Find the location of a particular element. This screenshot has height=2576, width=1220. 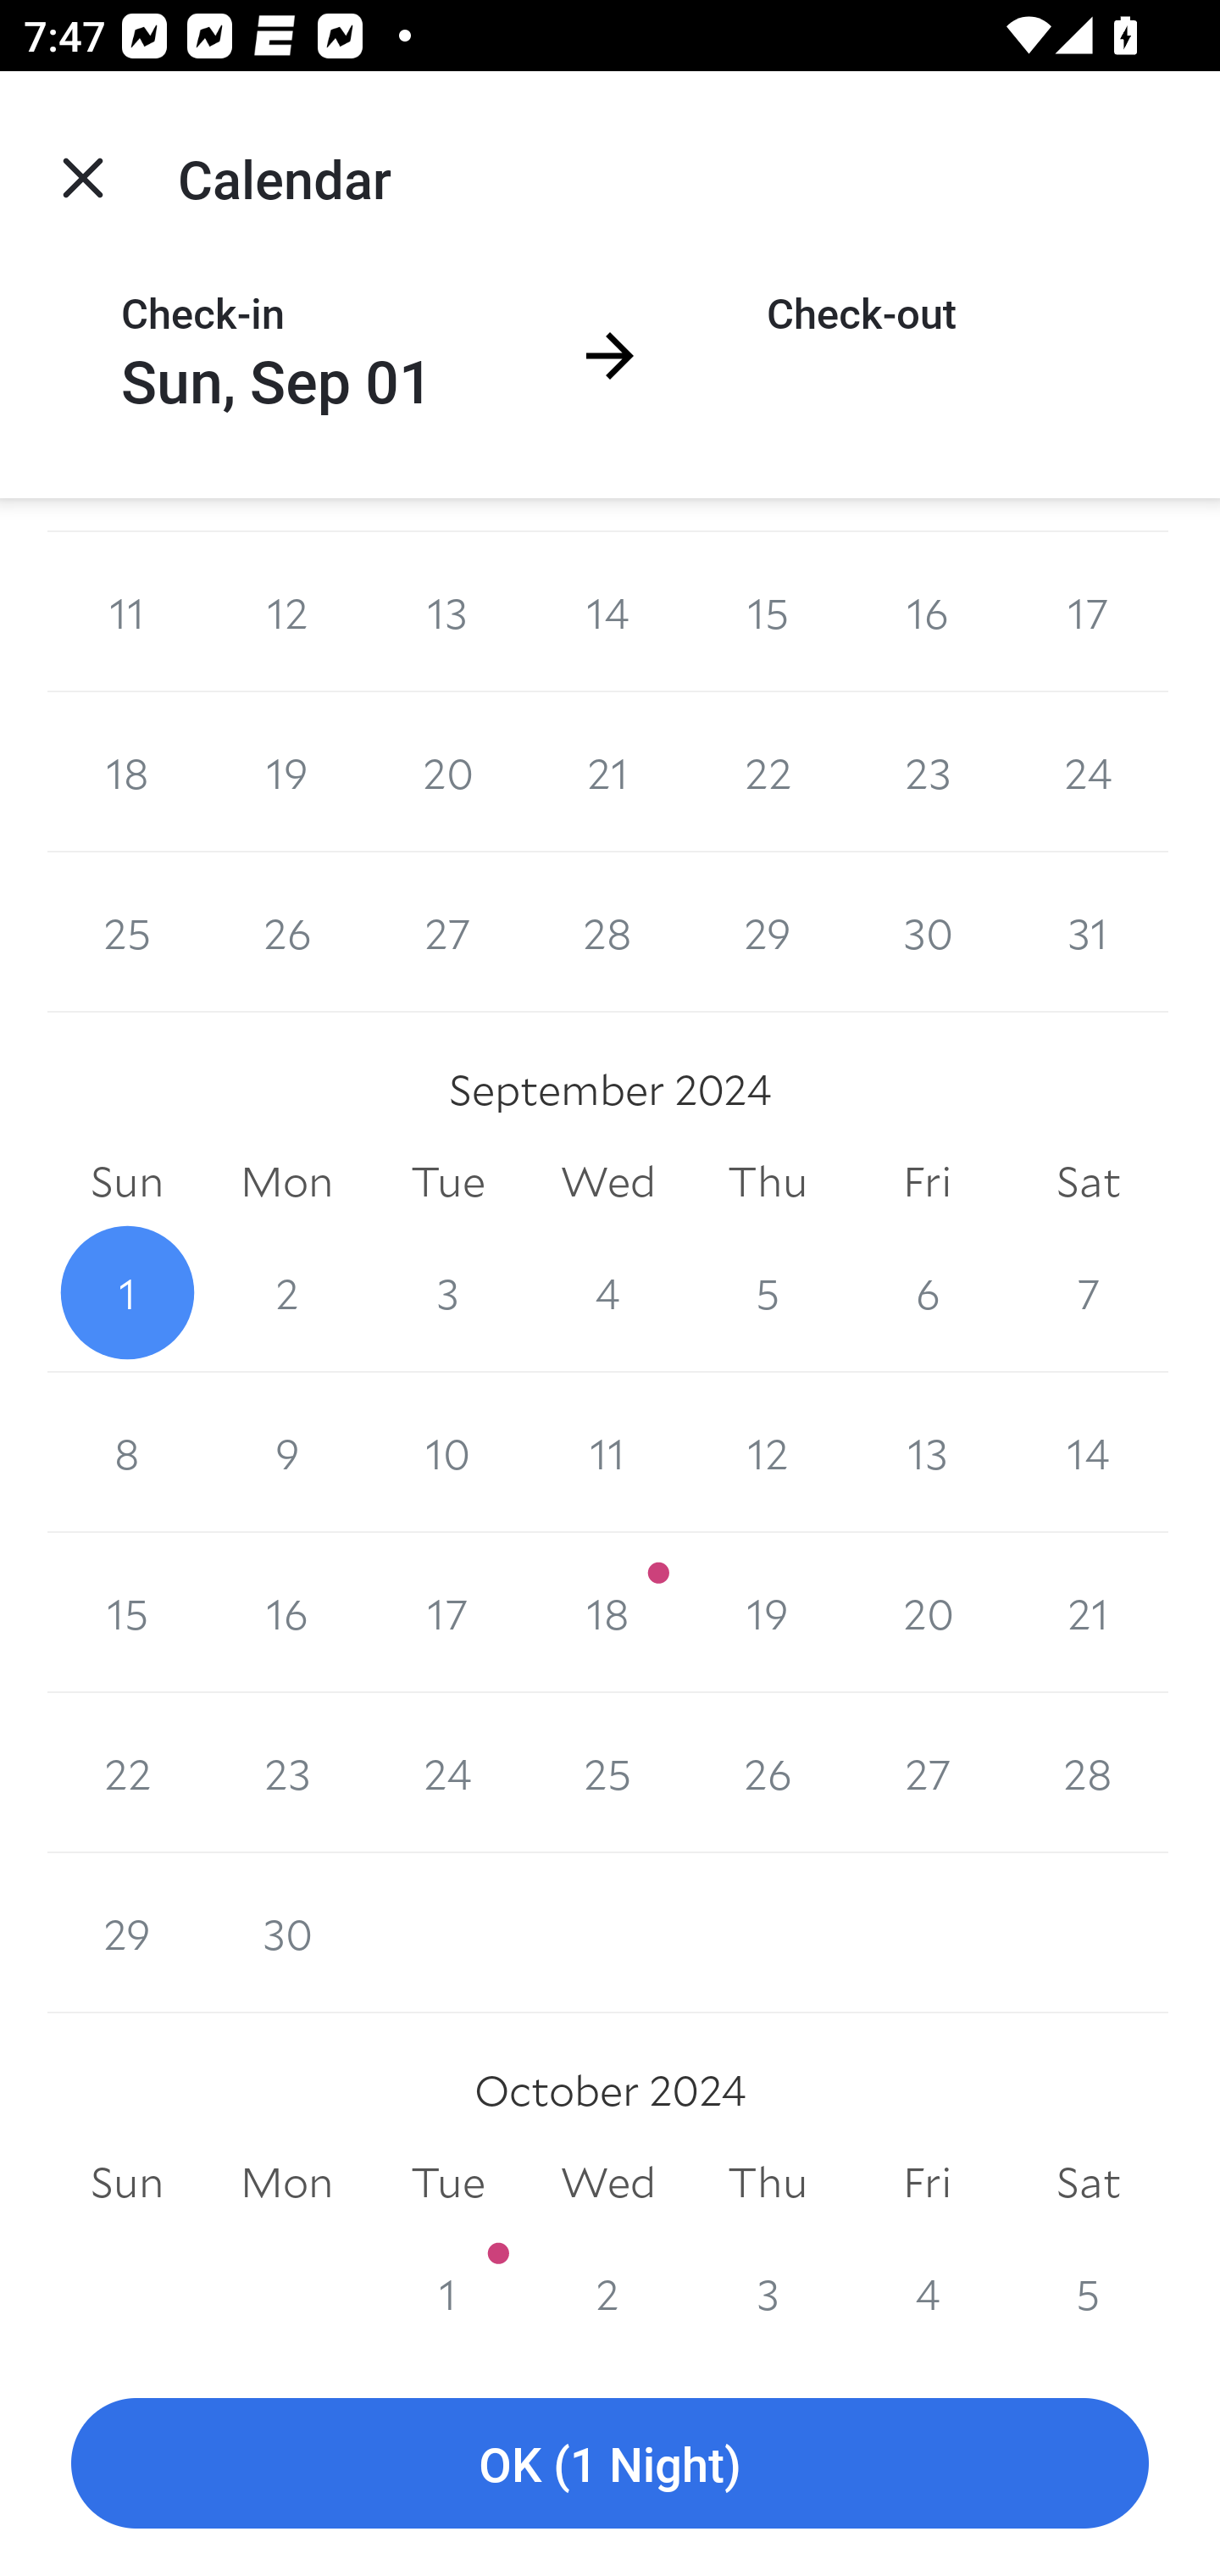

14 14 August 2024 is located at coordinates (608, 613).